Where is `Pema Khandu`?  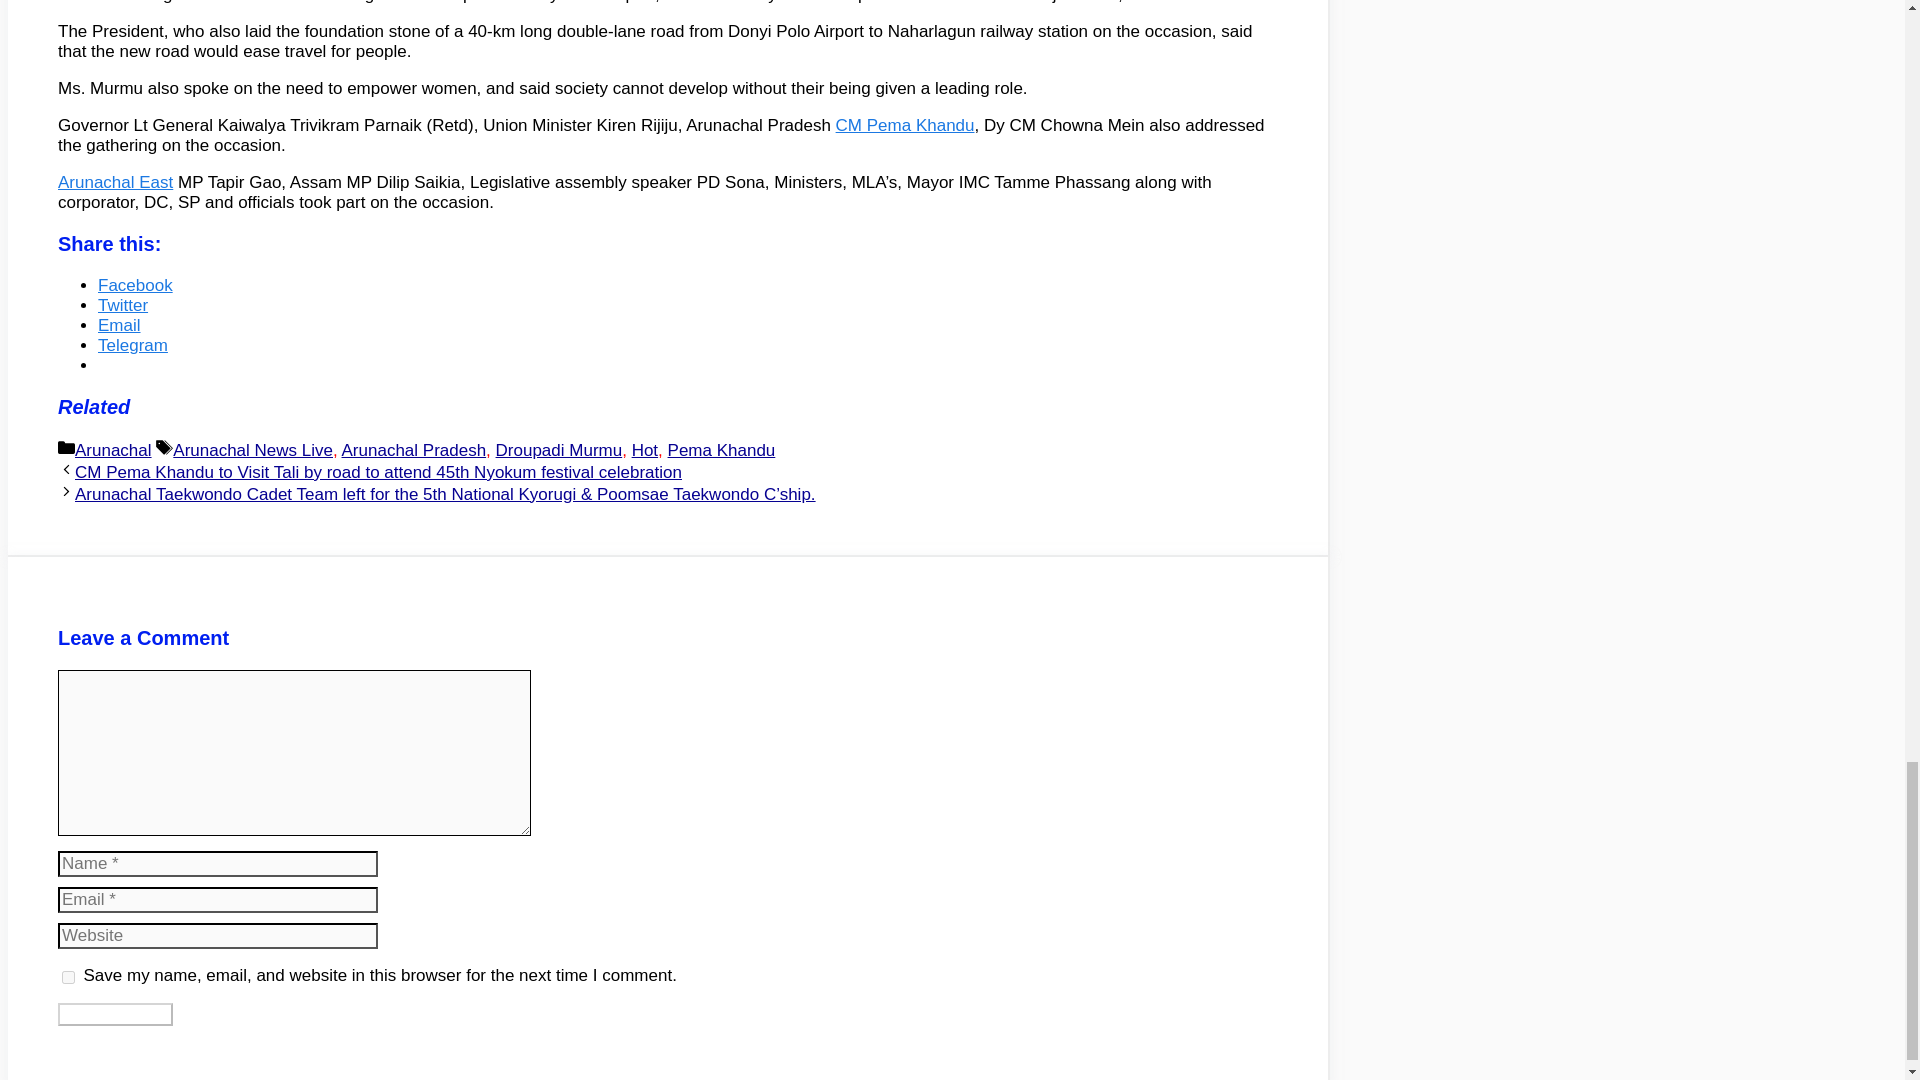 Pema Khandu is located at coordinates (722, 450).